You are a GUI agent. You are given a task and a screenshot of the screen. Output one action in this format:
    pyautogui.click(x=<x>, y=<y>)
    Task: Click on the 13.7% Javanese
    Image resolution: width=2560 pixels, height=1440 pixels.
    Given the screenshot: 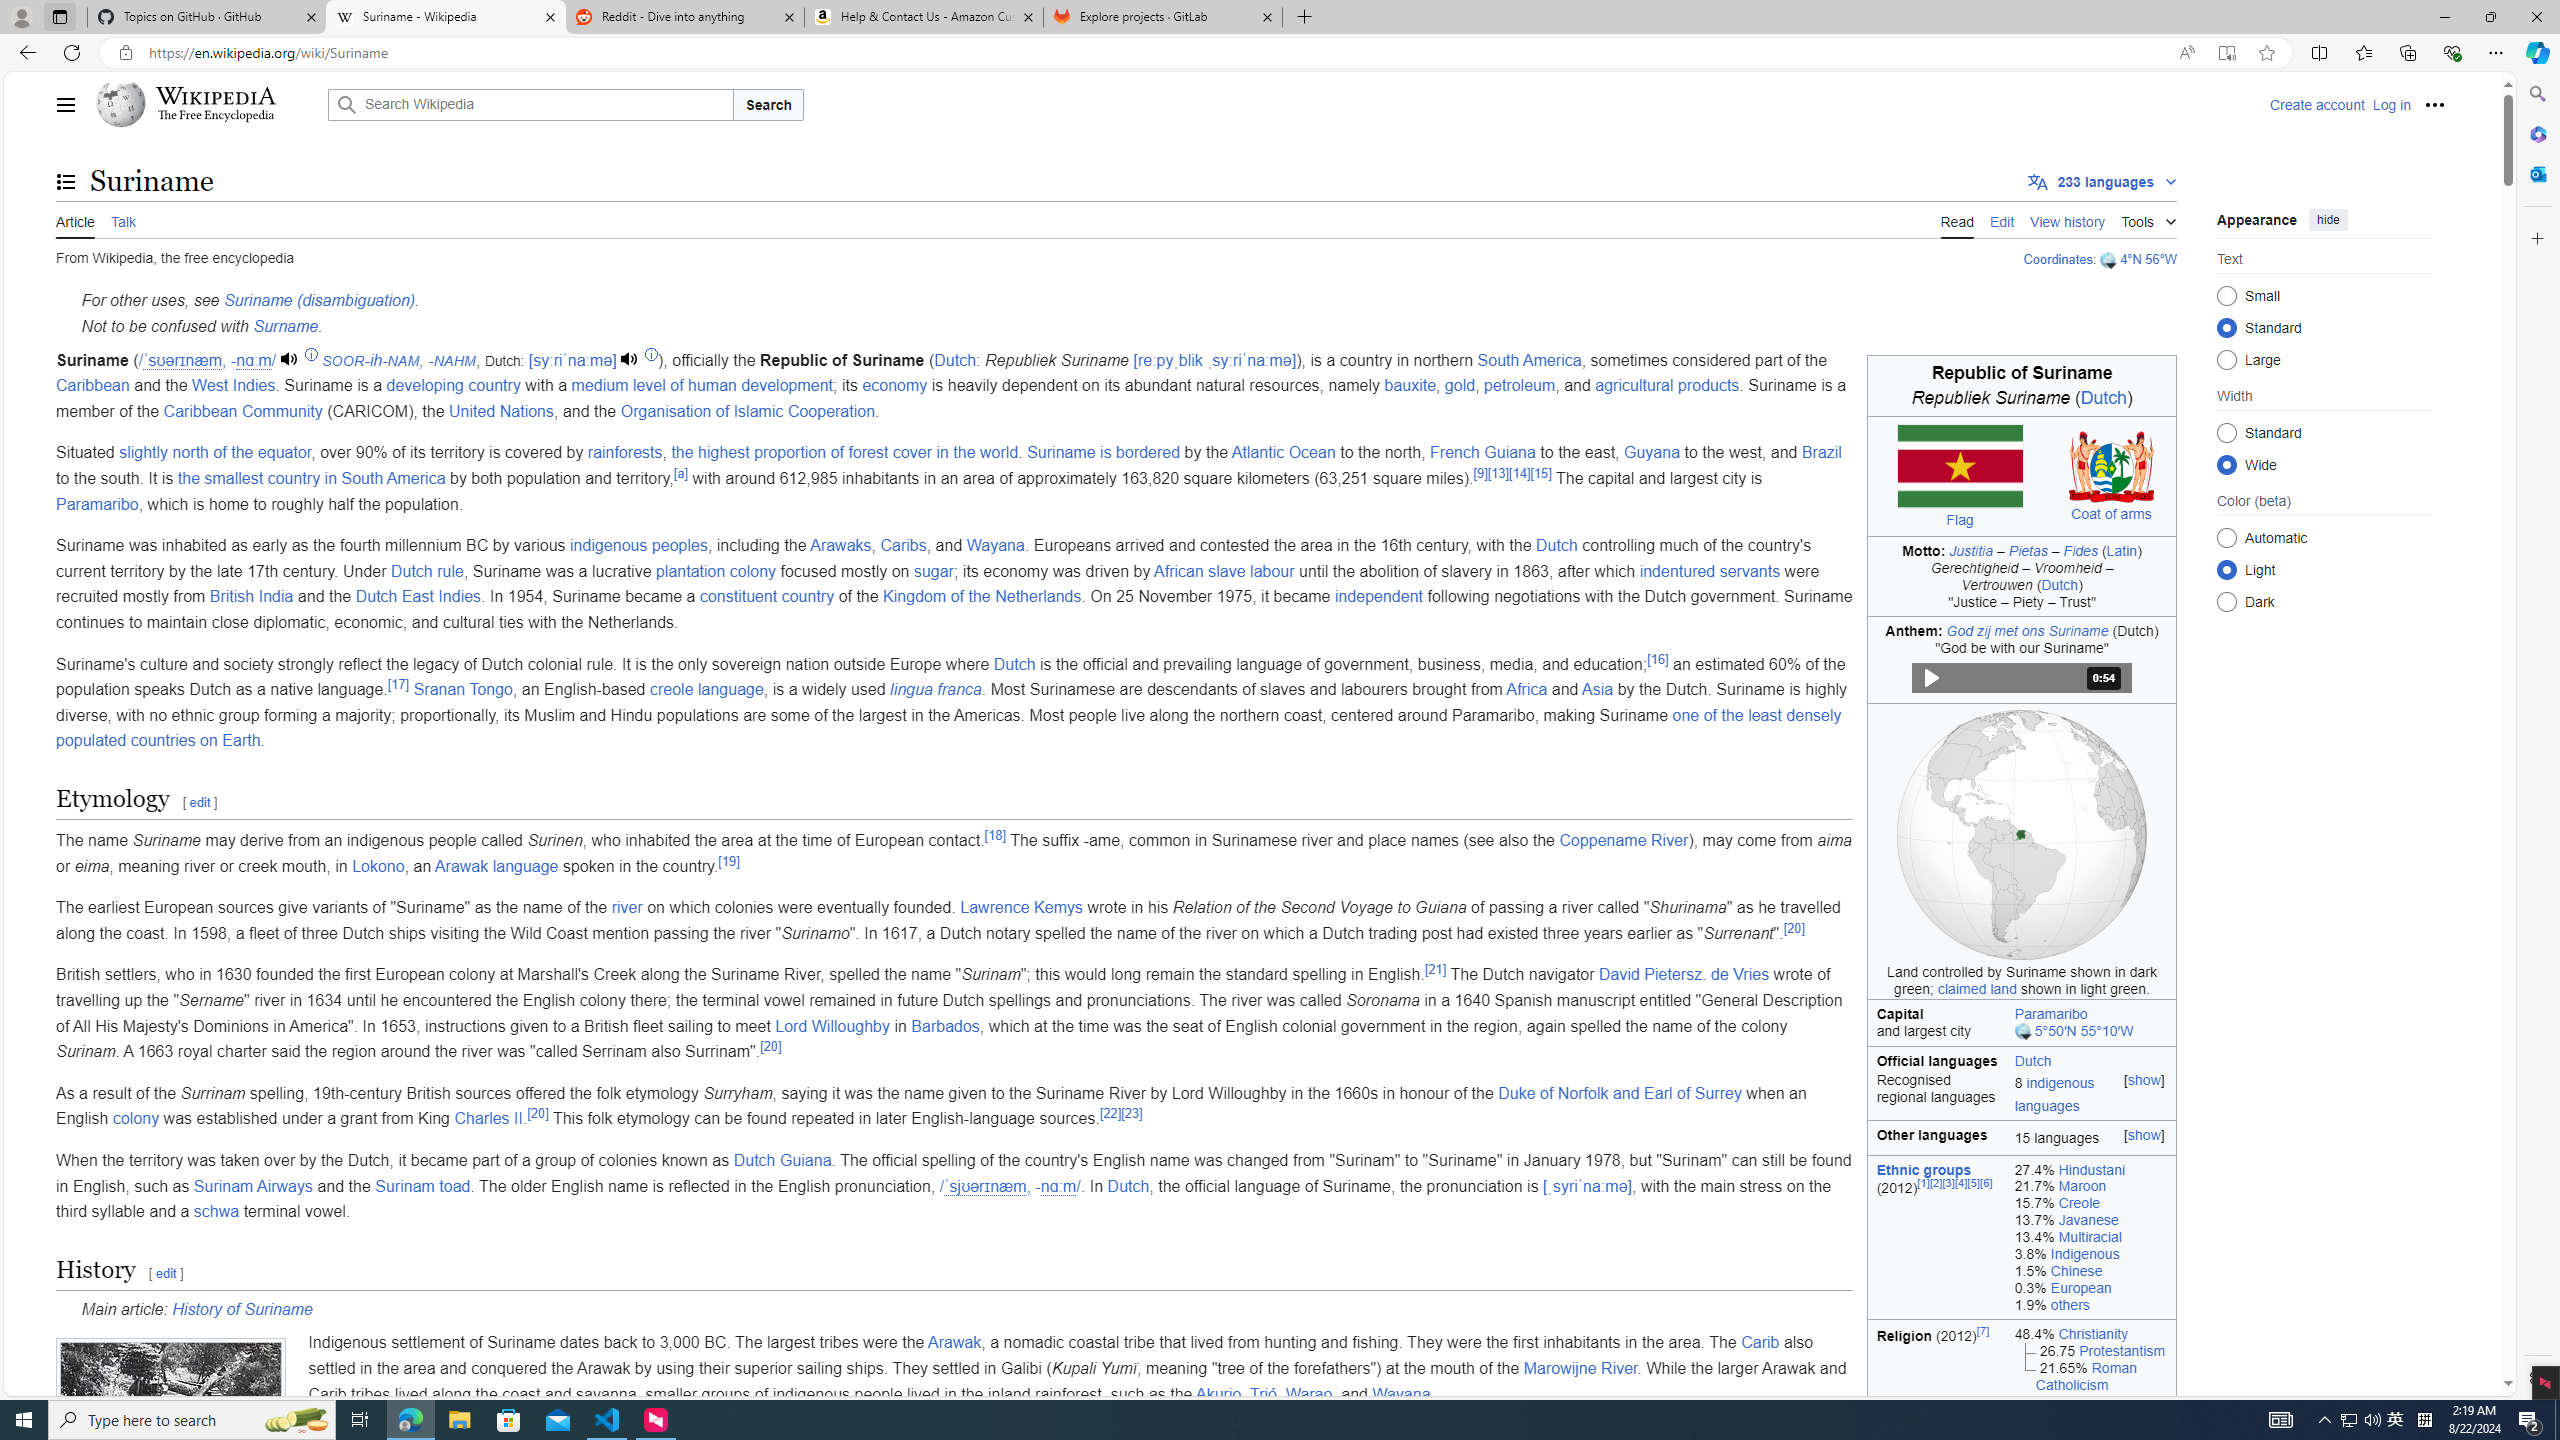 What is the action you would take?
    pyautogui.click(x=2091, y=1220)
    